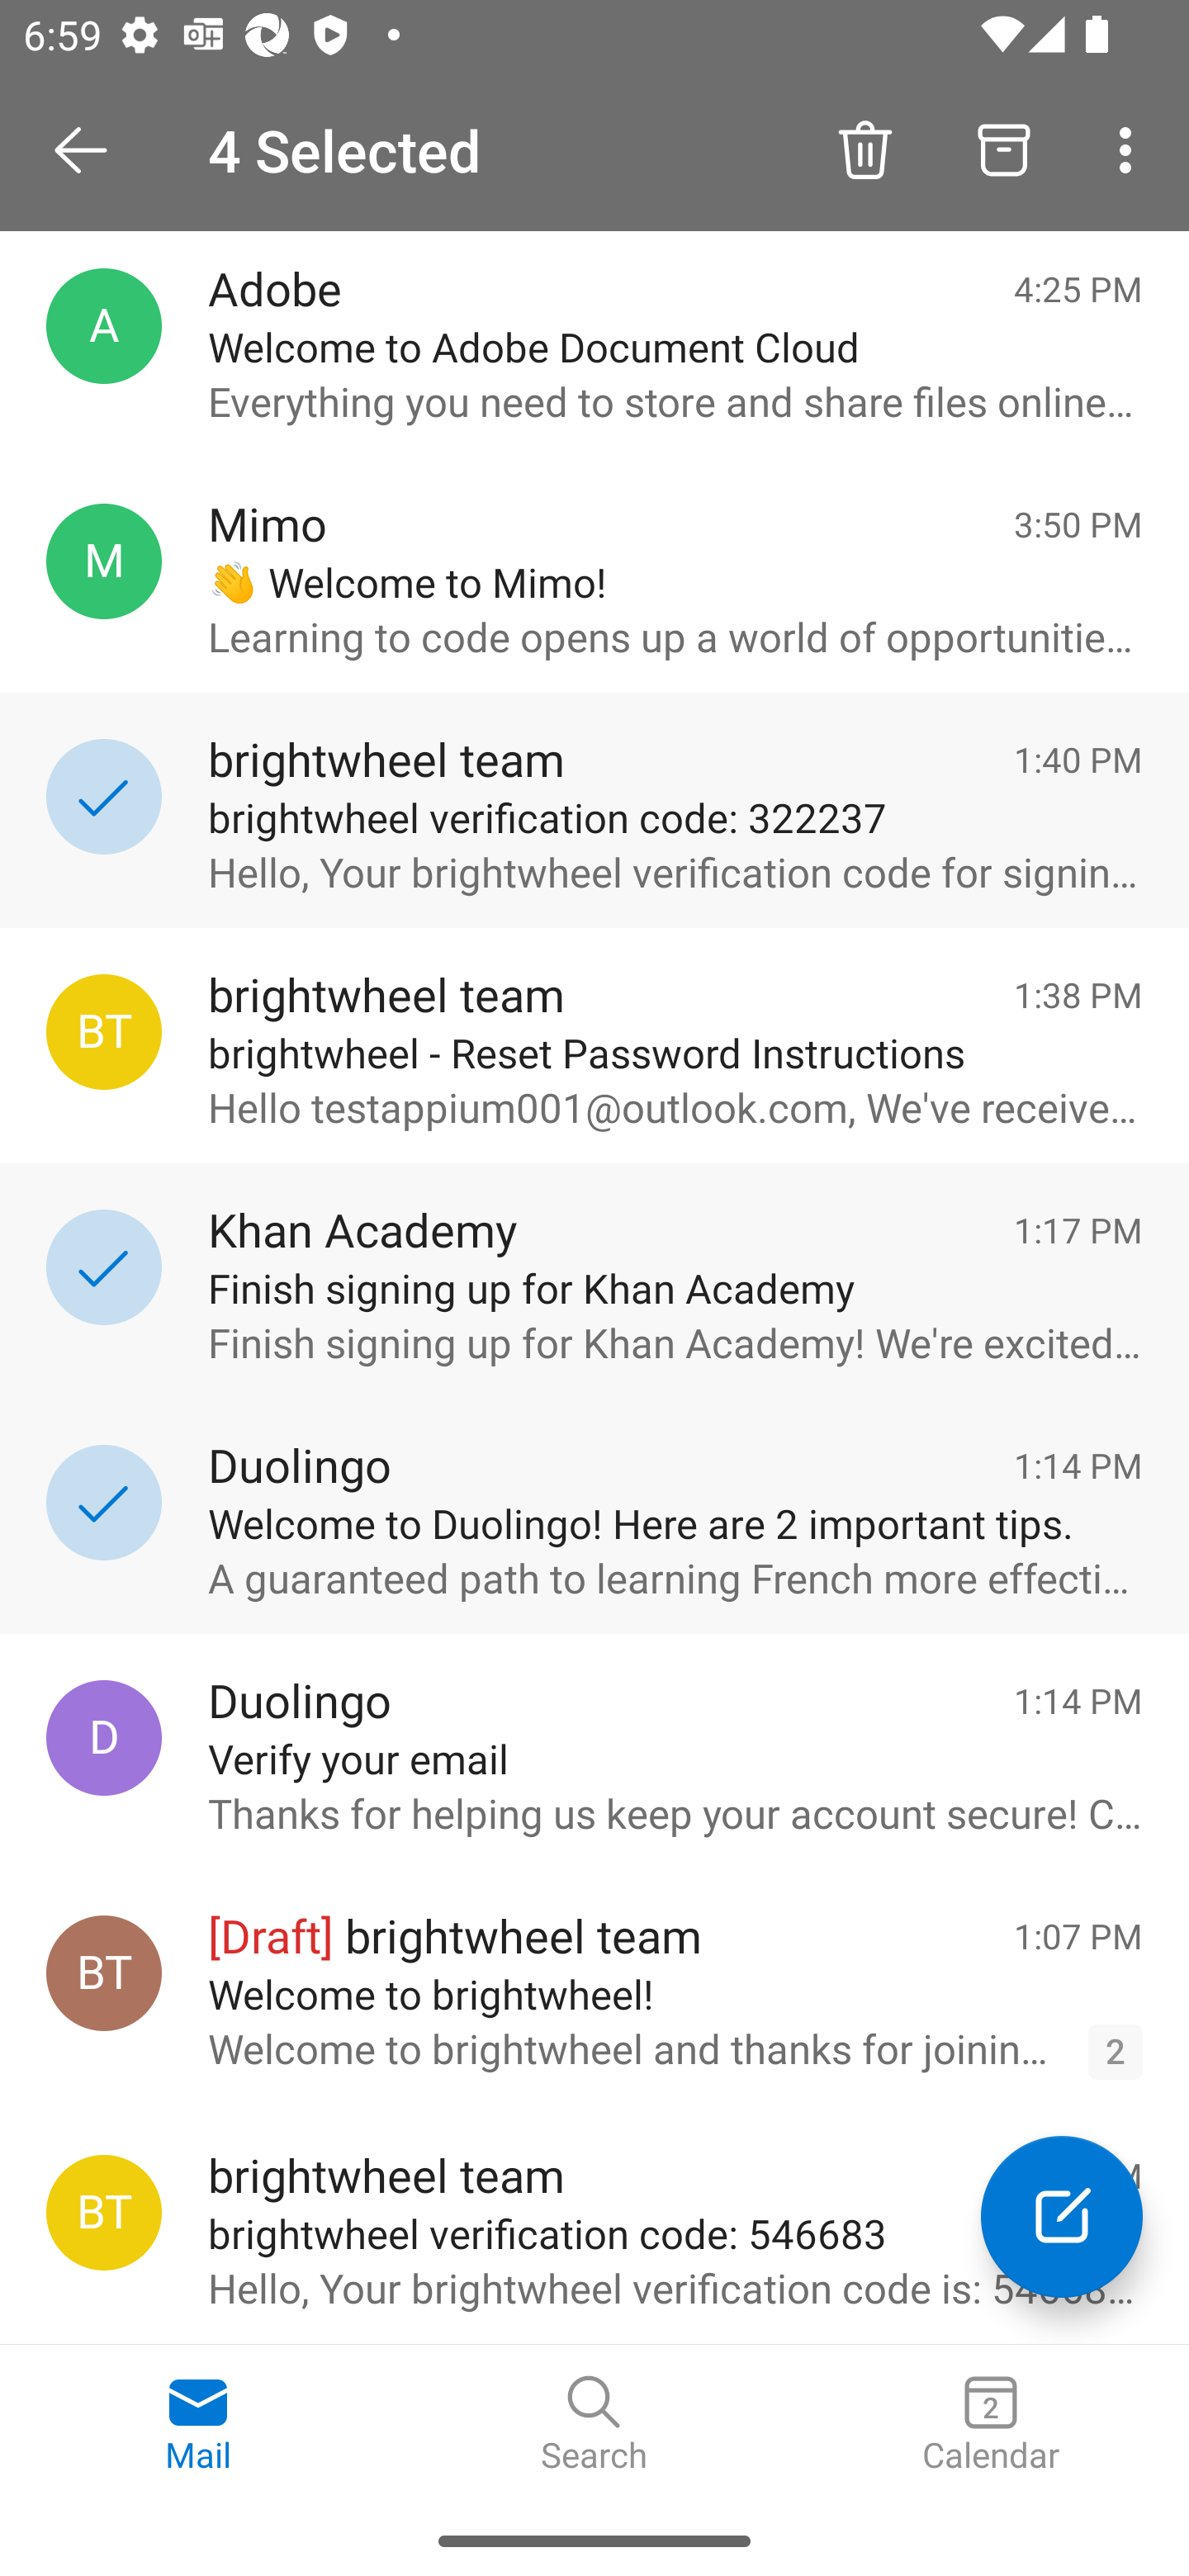  I want to click on Adobe, message@adobe.com, so click(104, 325).